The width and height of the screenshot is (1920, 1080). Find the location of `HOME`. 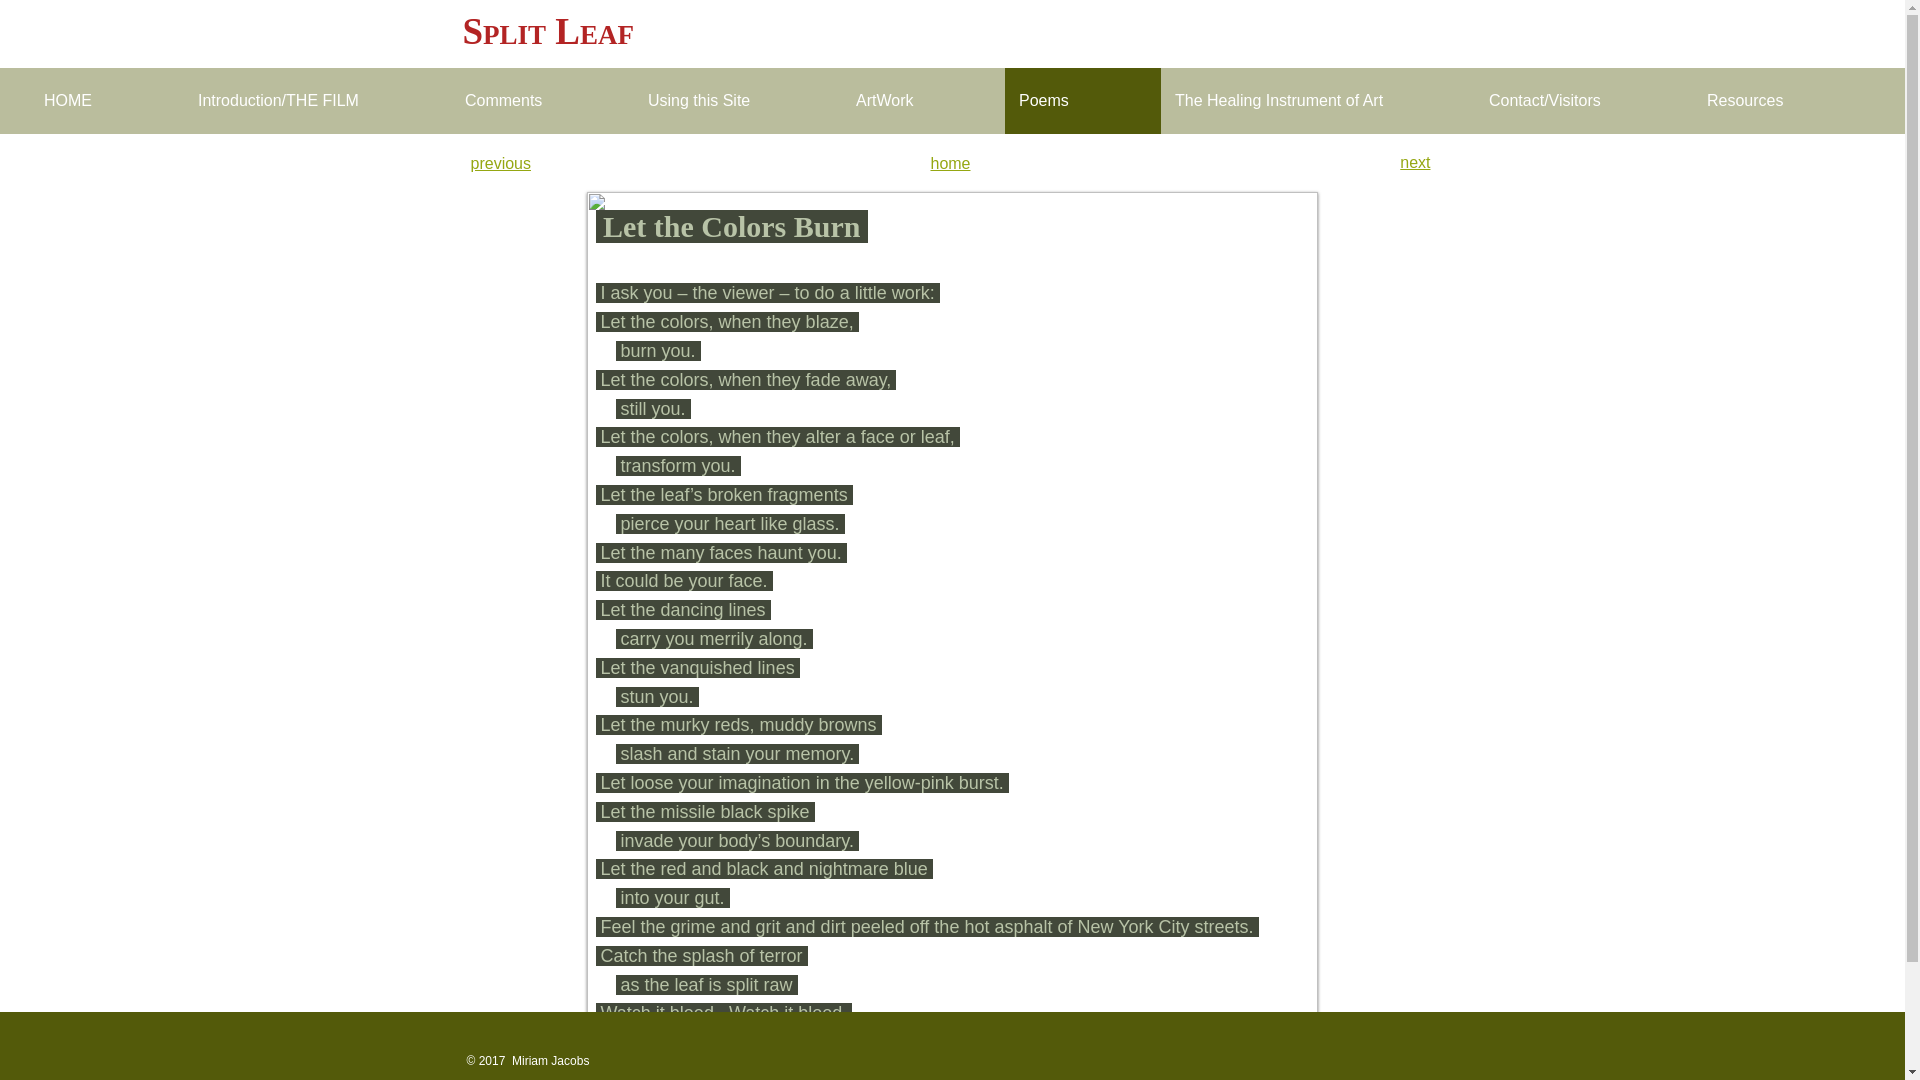

HOME is located at coordinates (107, 100).